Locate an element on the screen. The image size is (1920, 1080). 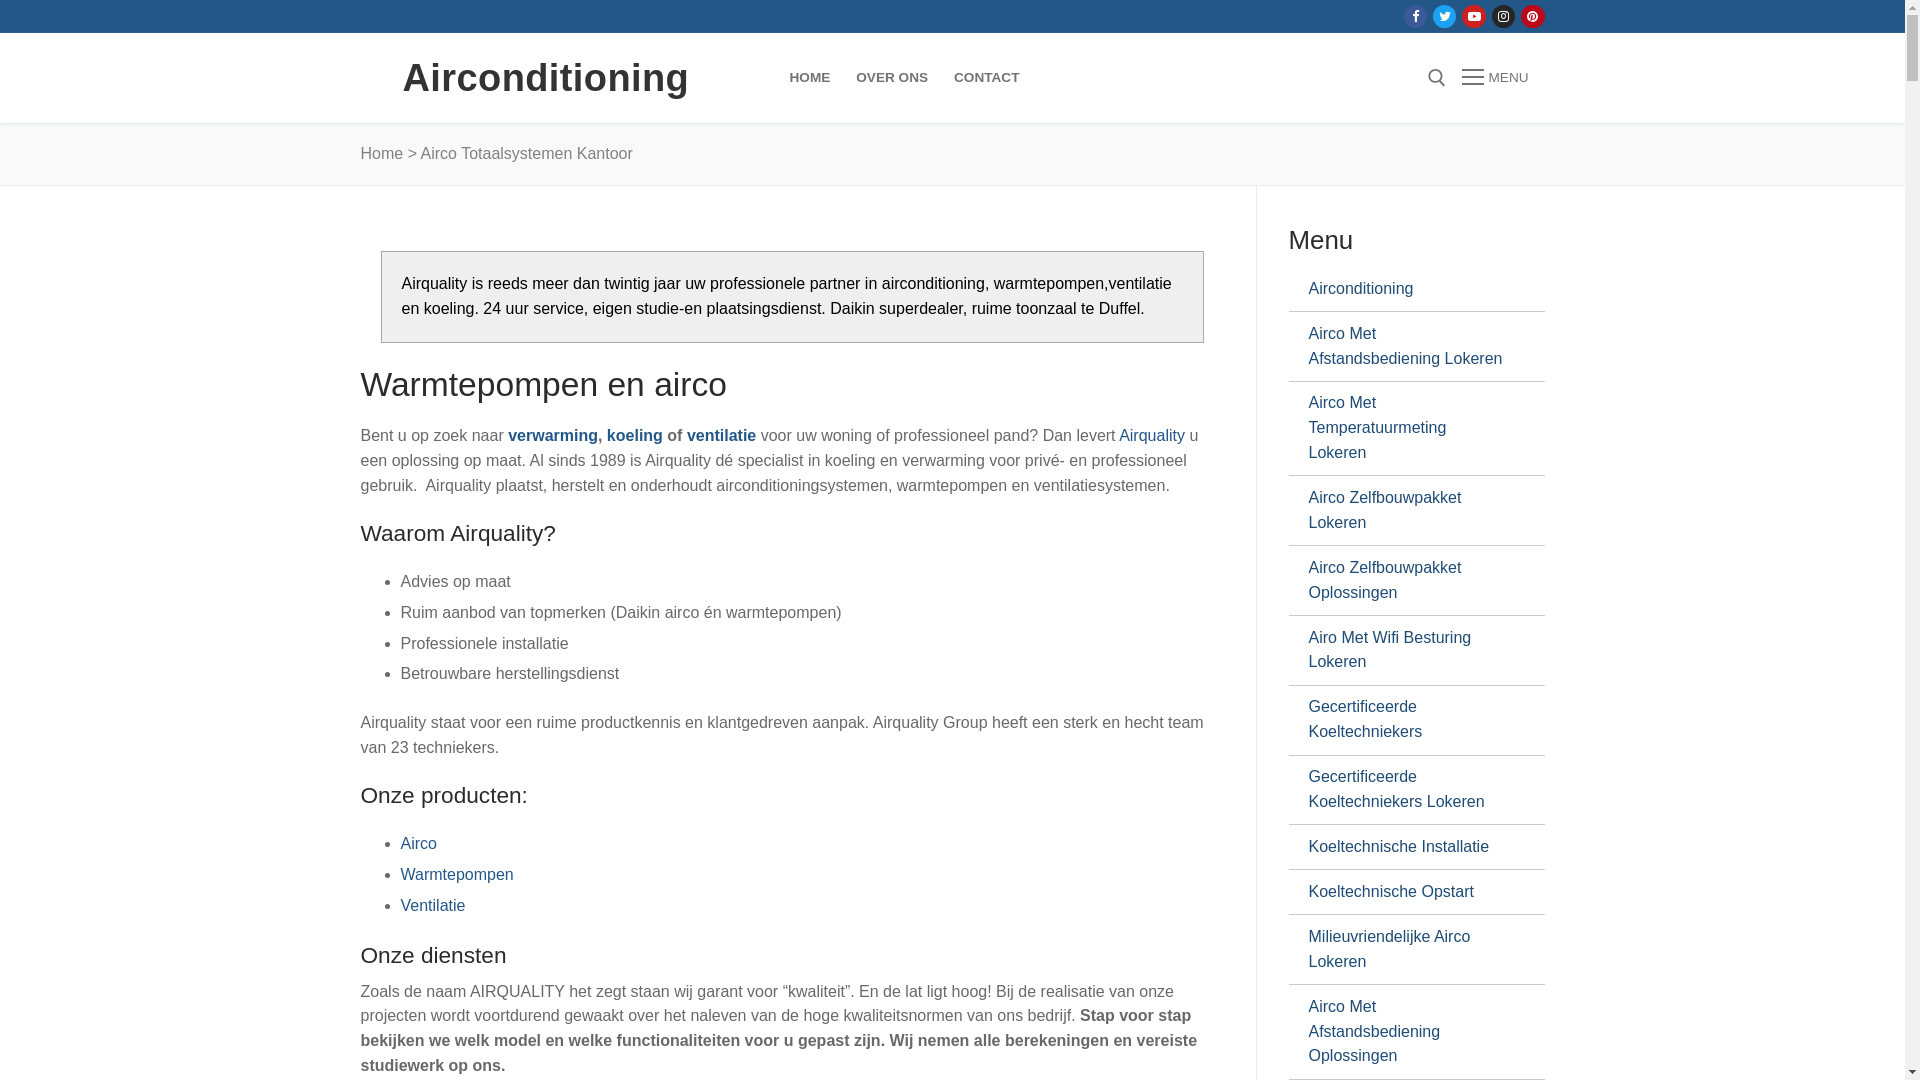
Gecertificeerde Koeltechniekers Lokeren is located at coordinates (1408, 790).